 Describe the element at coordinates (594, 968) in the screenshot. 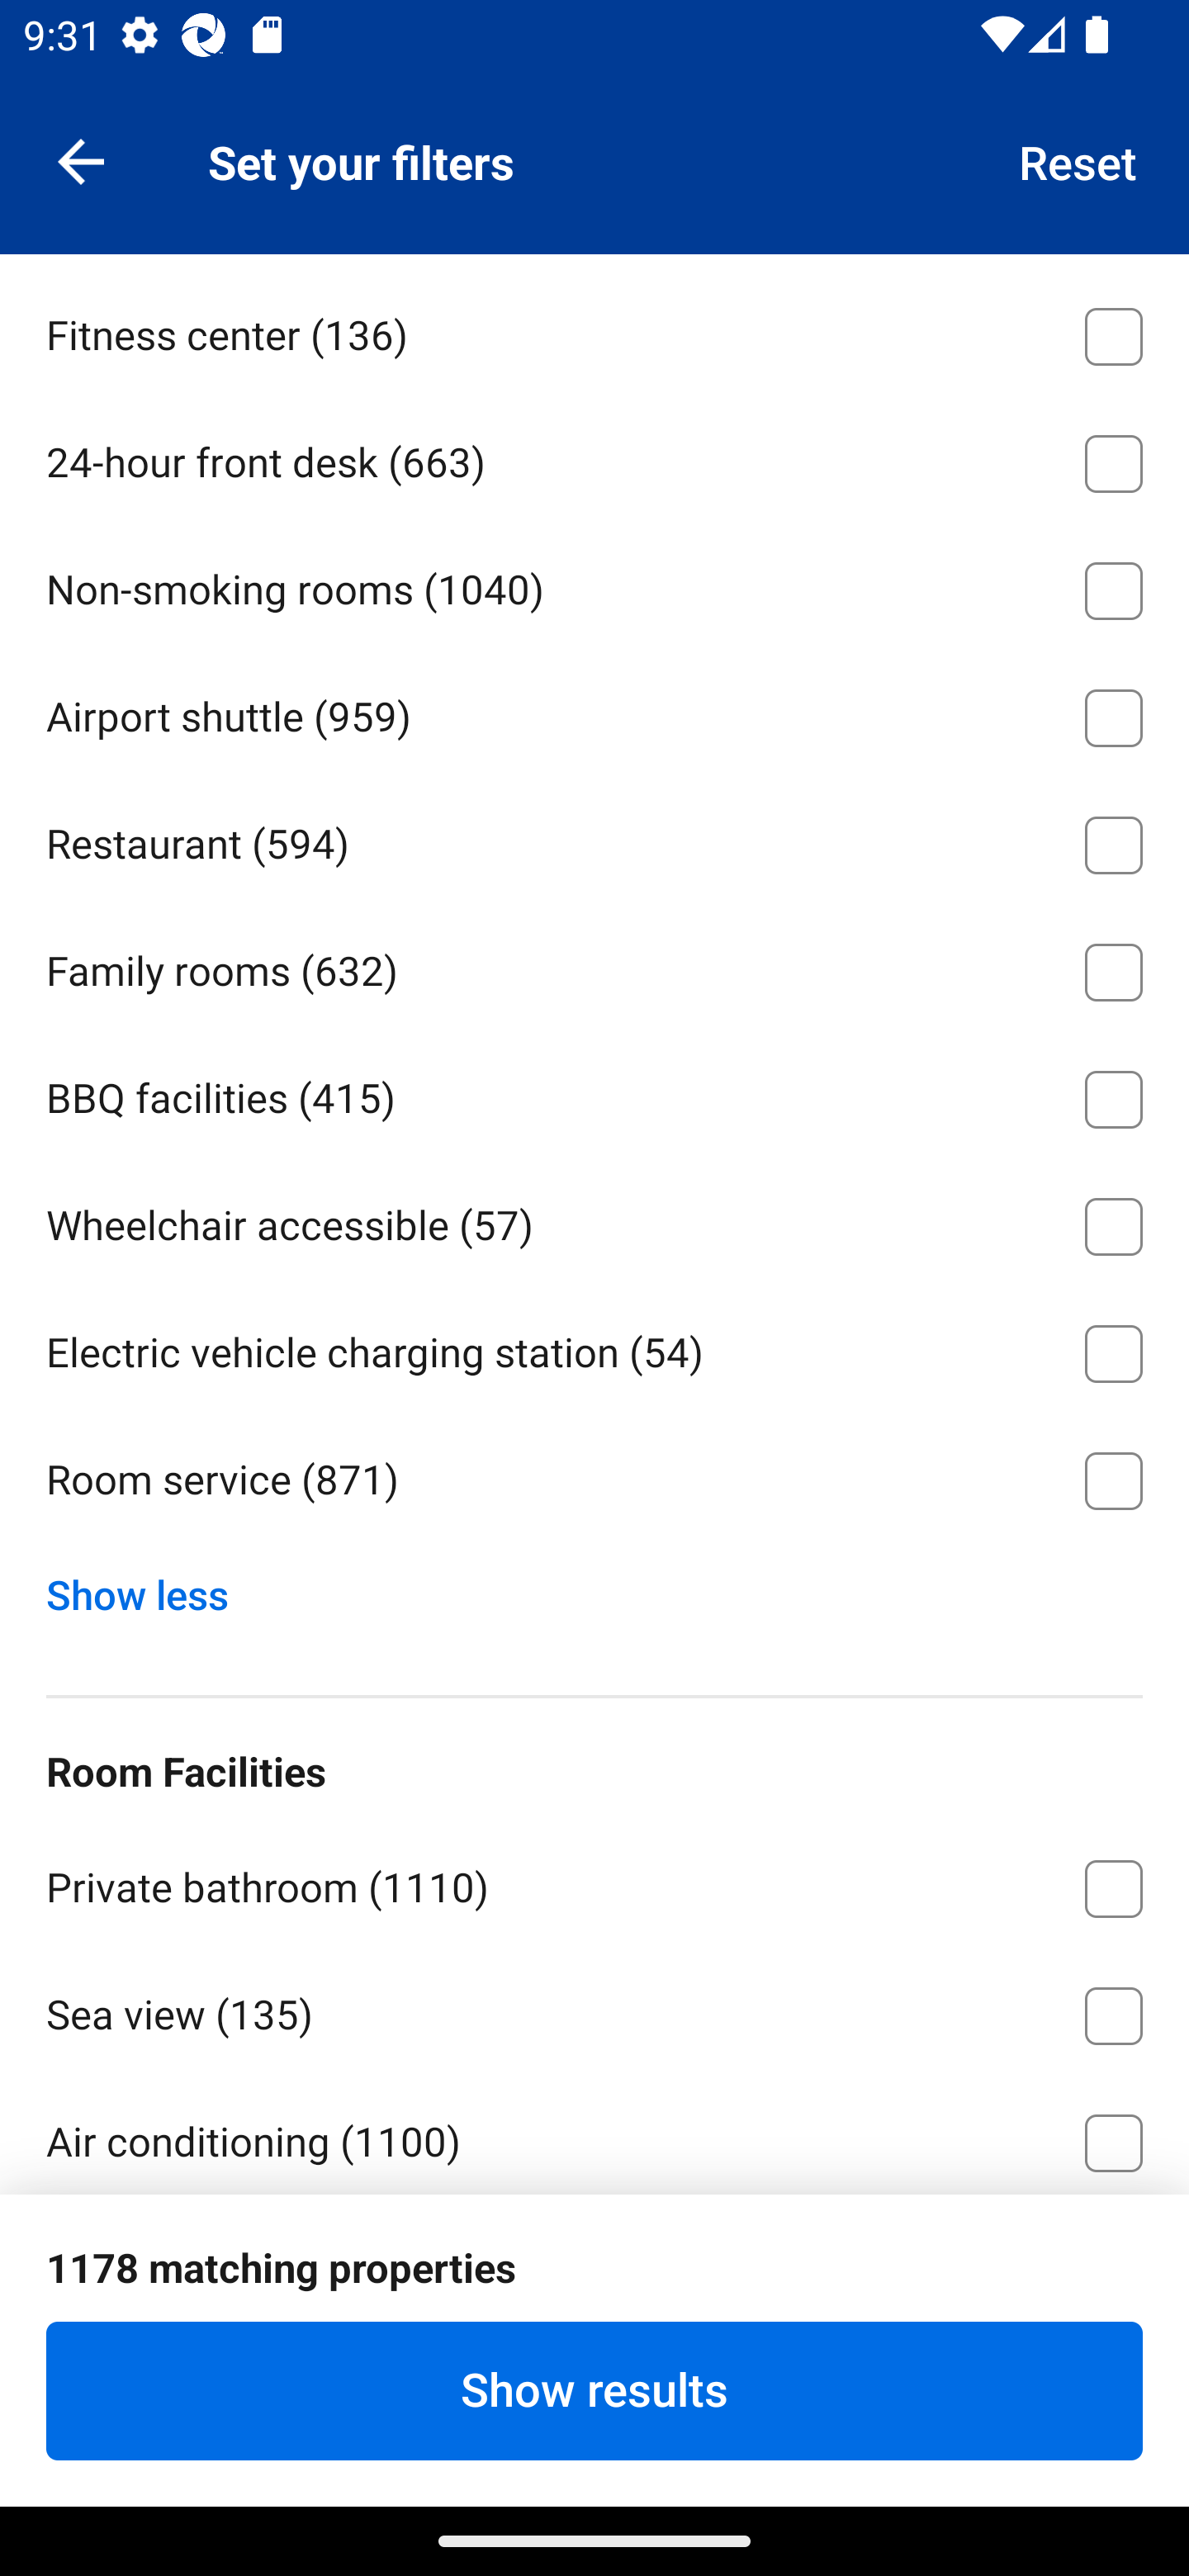

I see `Family rooms ⁦(632)` at that location.